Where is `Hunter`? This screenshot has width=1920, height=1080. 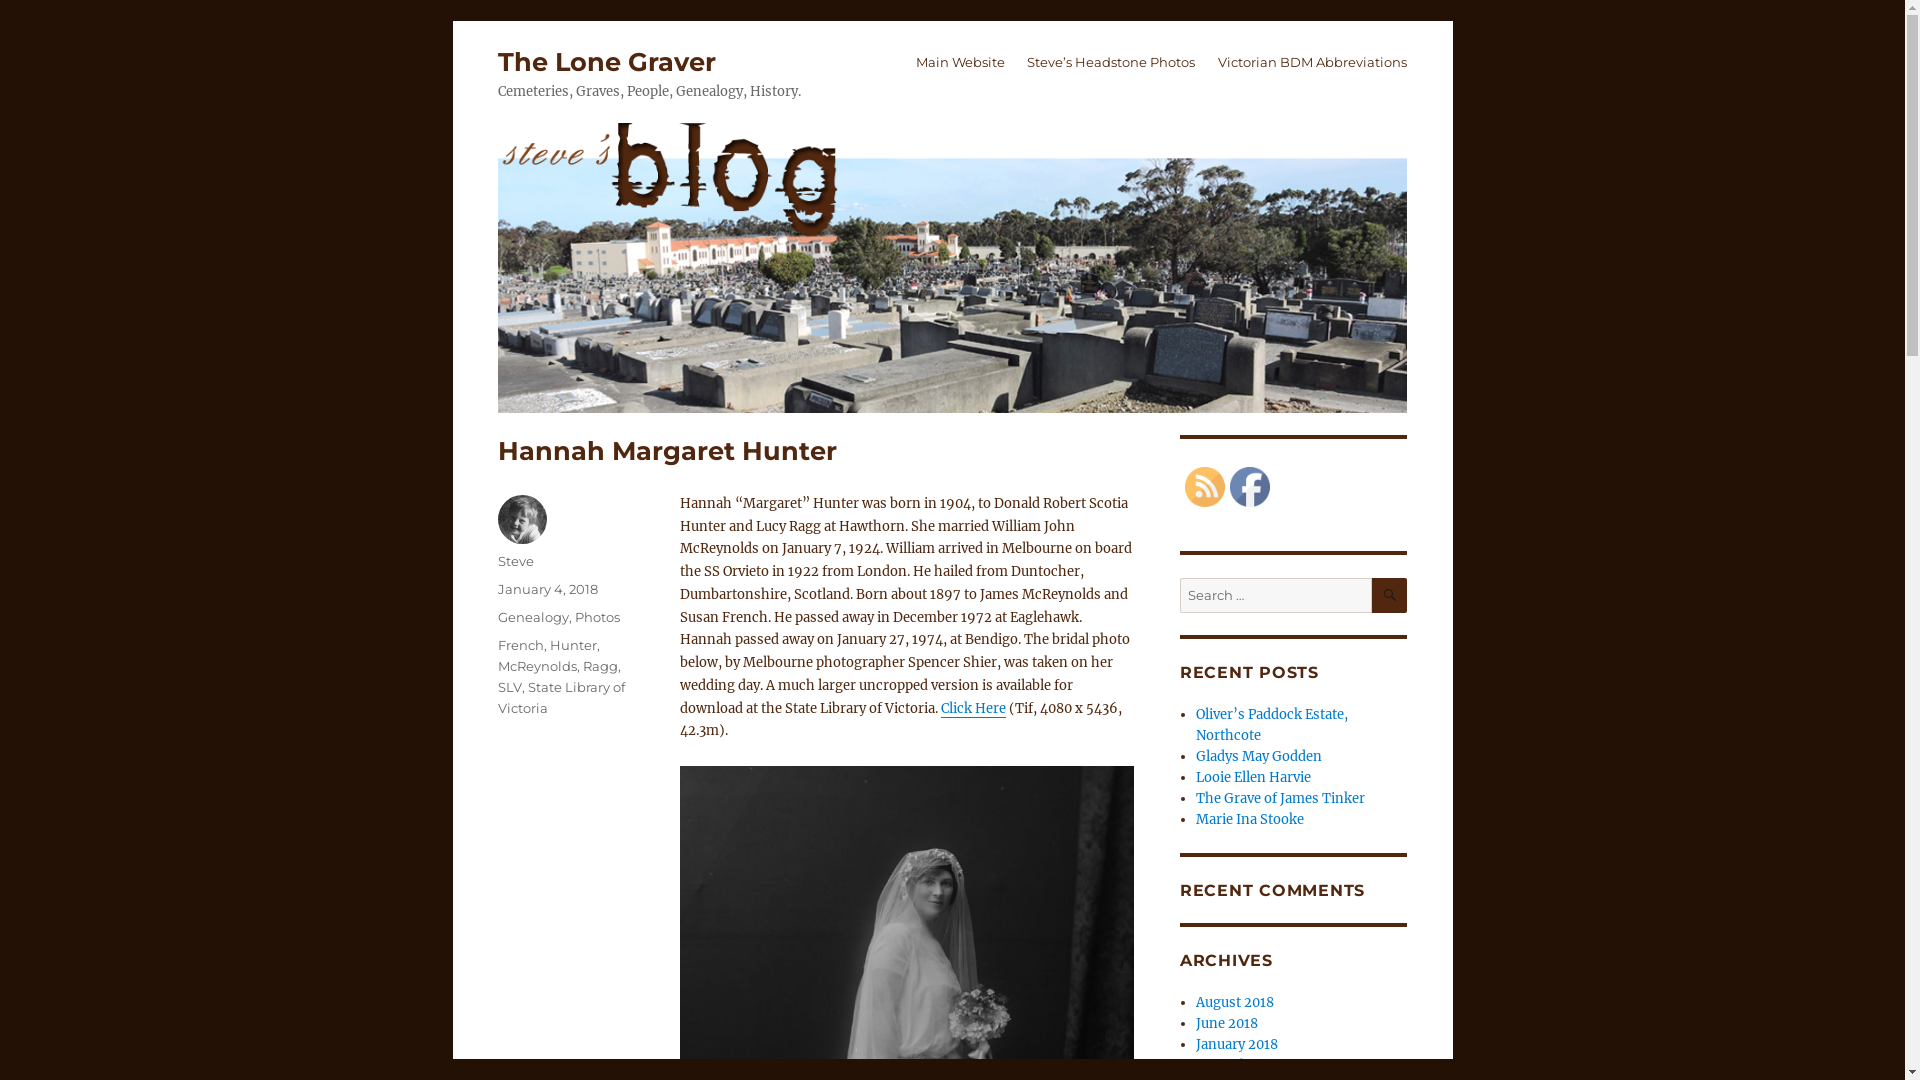 Hunter is located at coordinates (574, 645).